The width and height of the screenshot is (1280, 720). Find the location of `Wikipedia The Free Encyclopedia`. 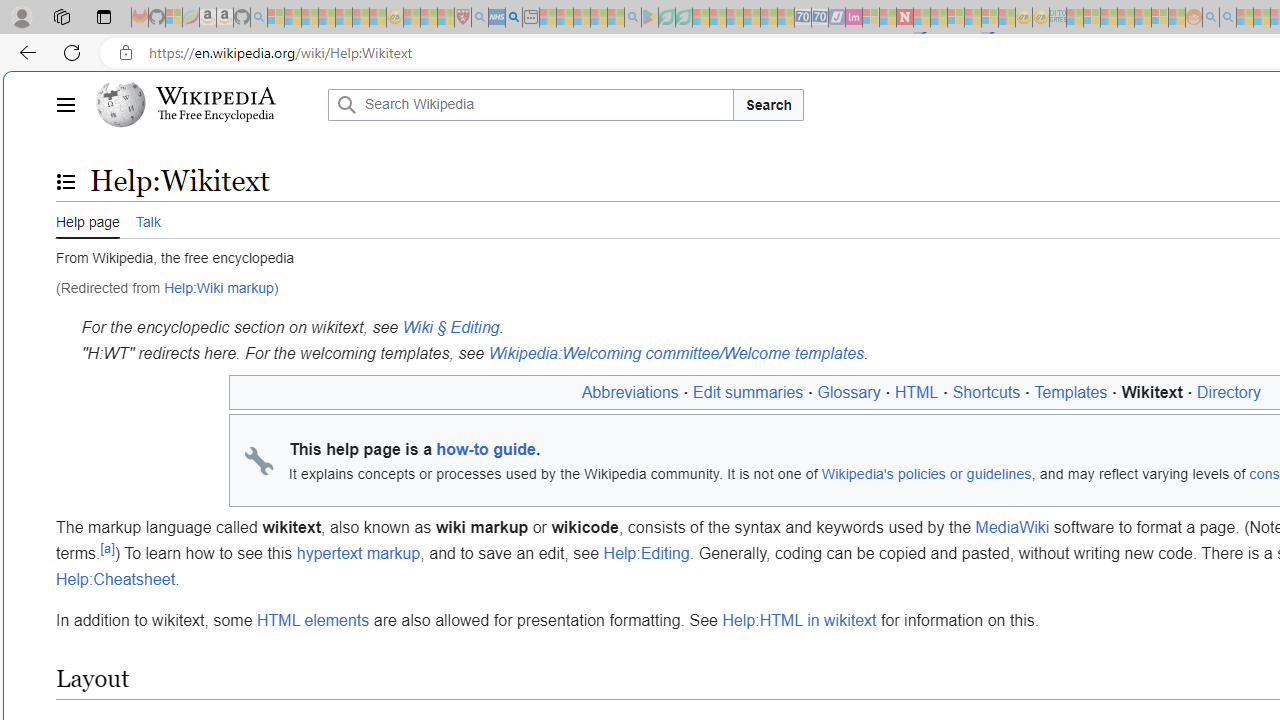

Wikipedia The Free Encyclopedia is located at coordinates (206, 104).